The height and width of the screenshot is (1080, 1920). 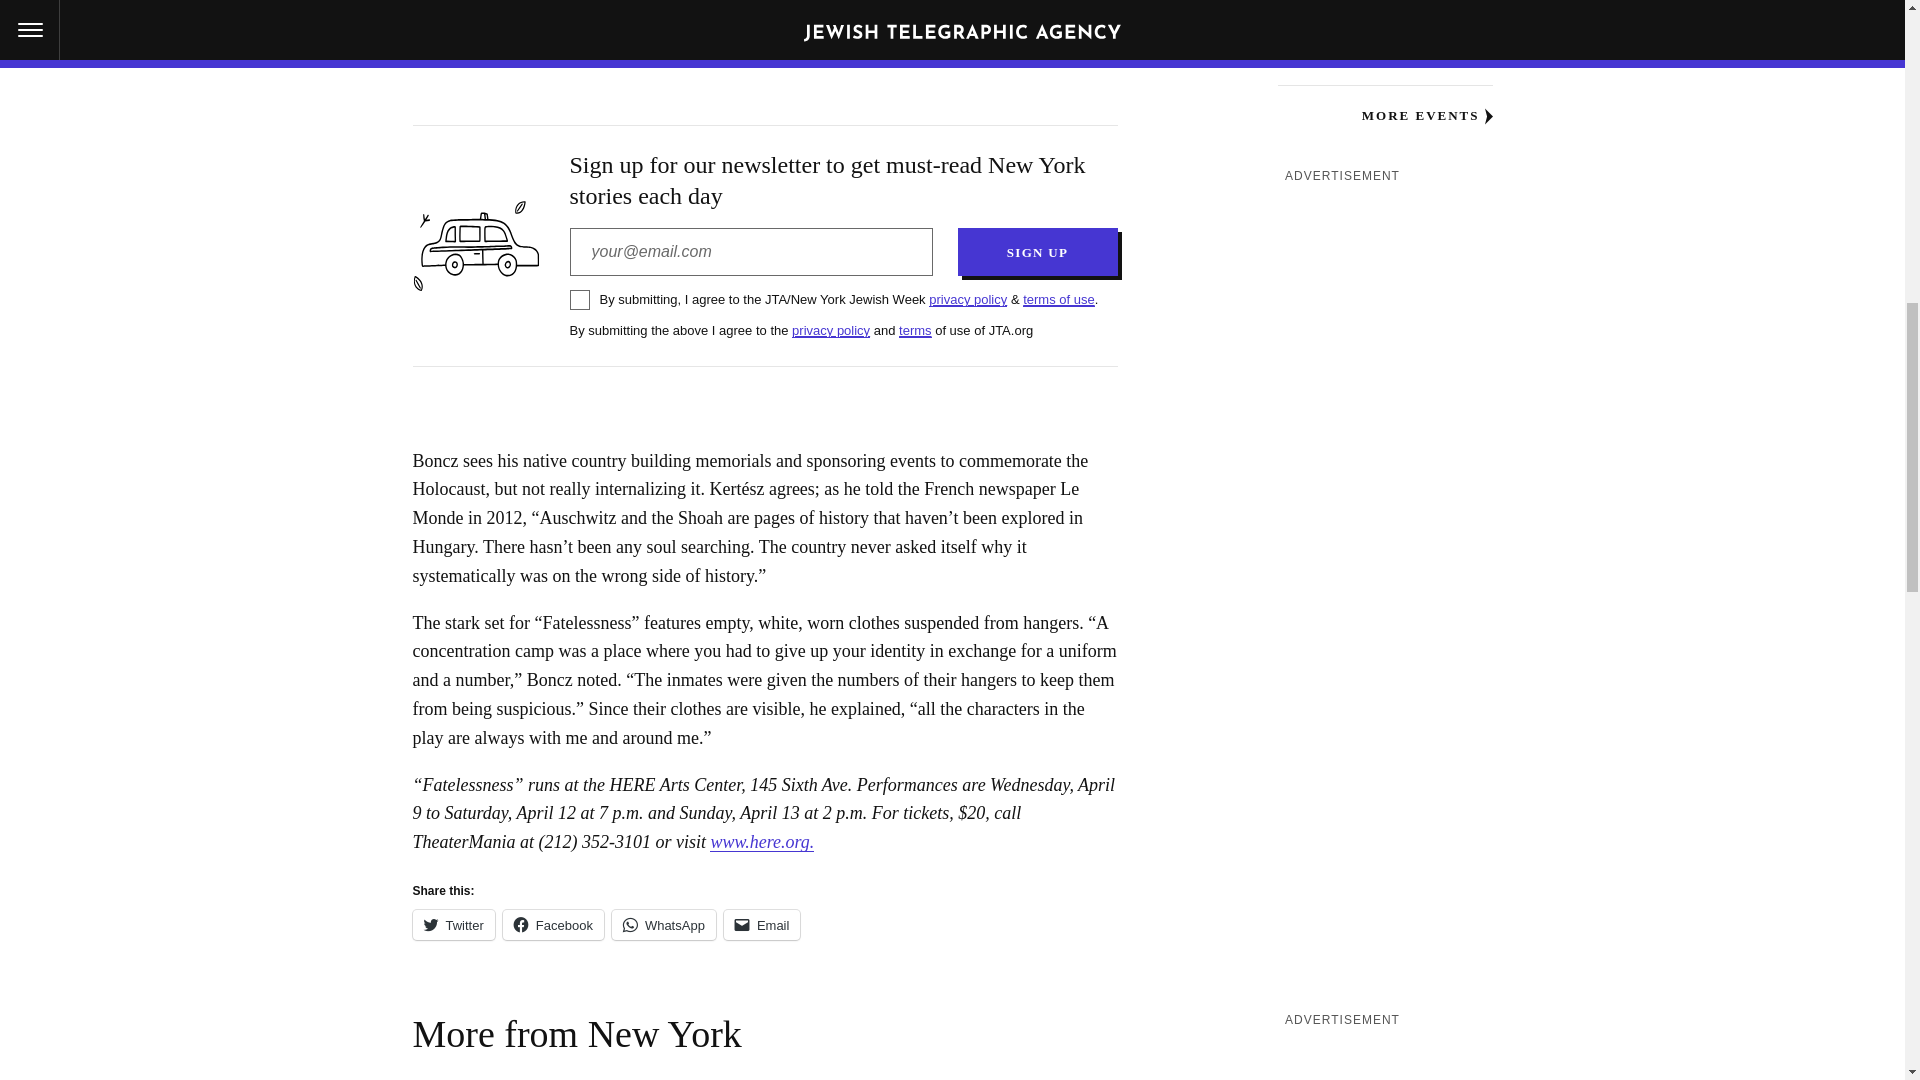 I want to click on Click to share on Twitter, so click(x=452, y=924).